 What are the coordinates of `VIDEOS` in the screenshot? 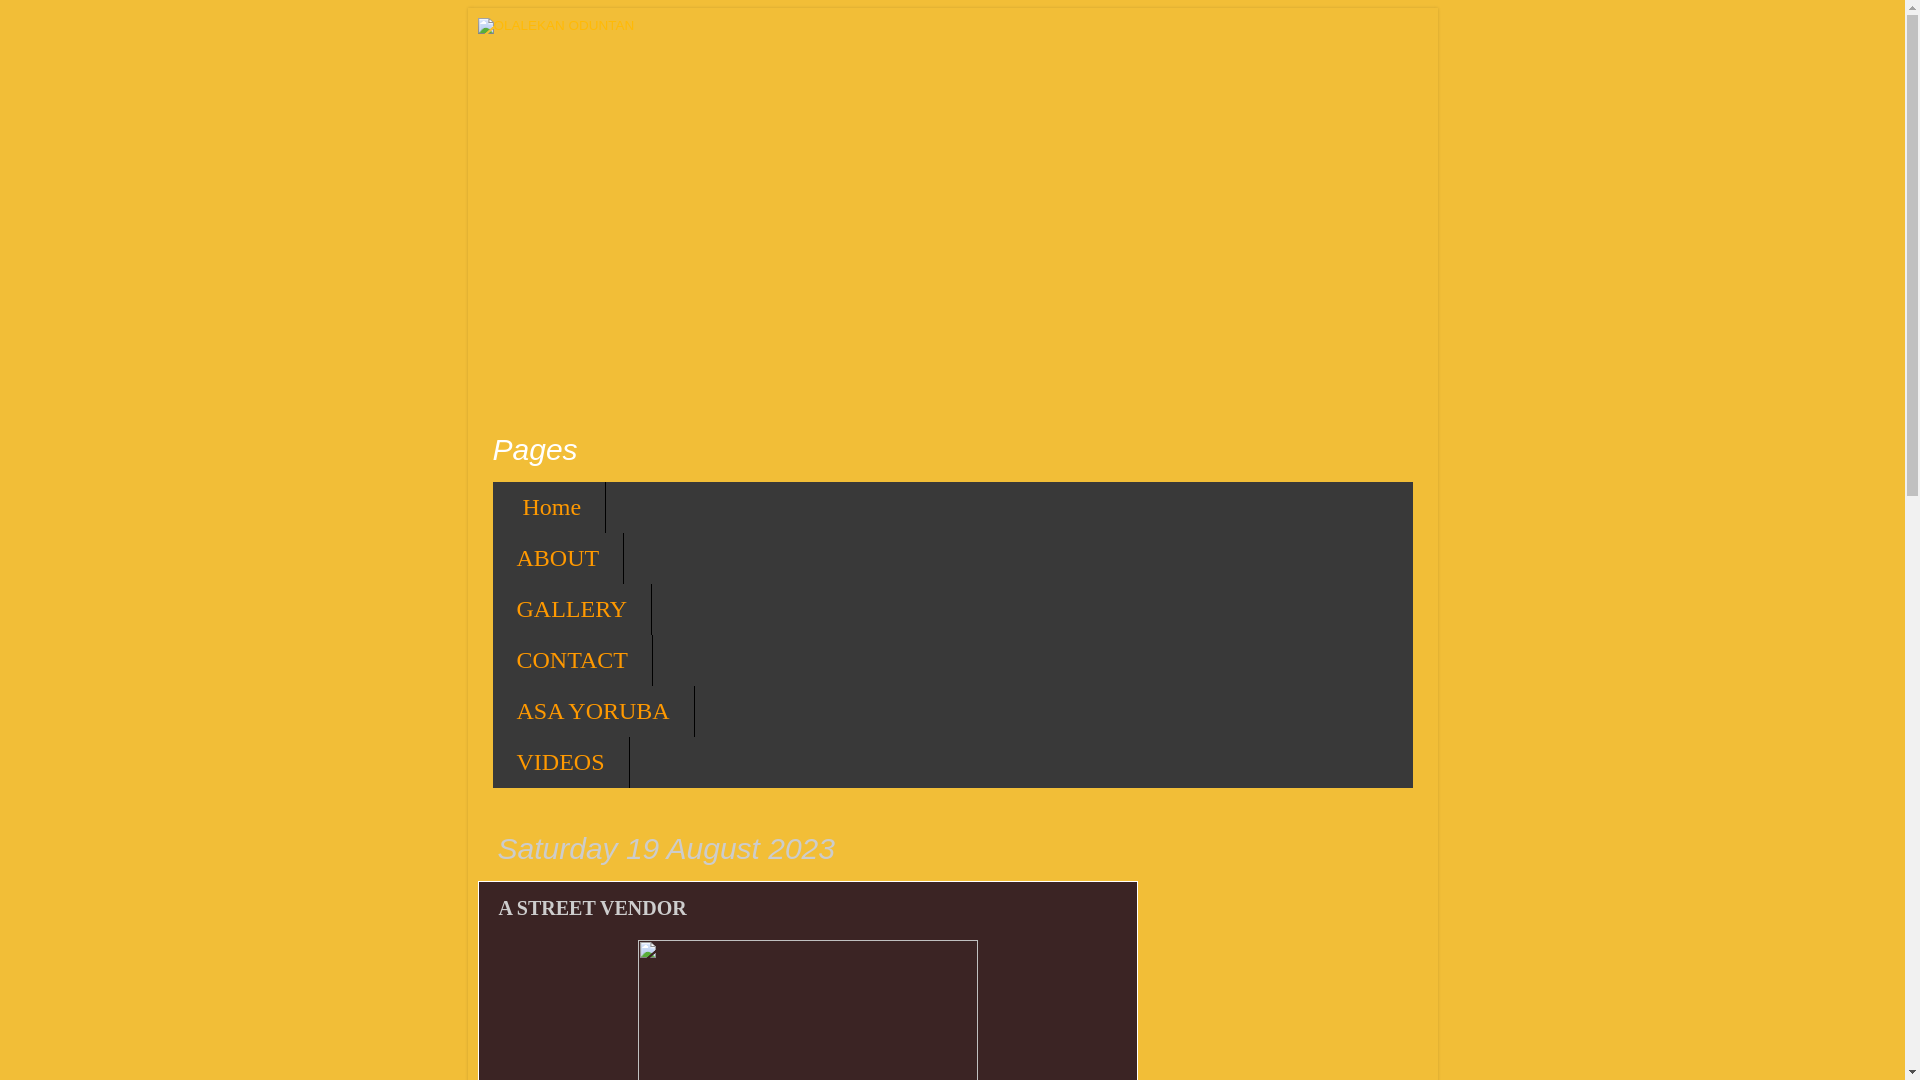 It's located at (560, 762).